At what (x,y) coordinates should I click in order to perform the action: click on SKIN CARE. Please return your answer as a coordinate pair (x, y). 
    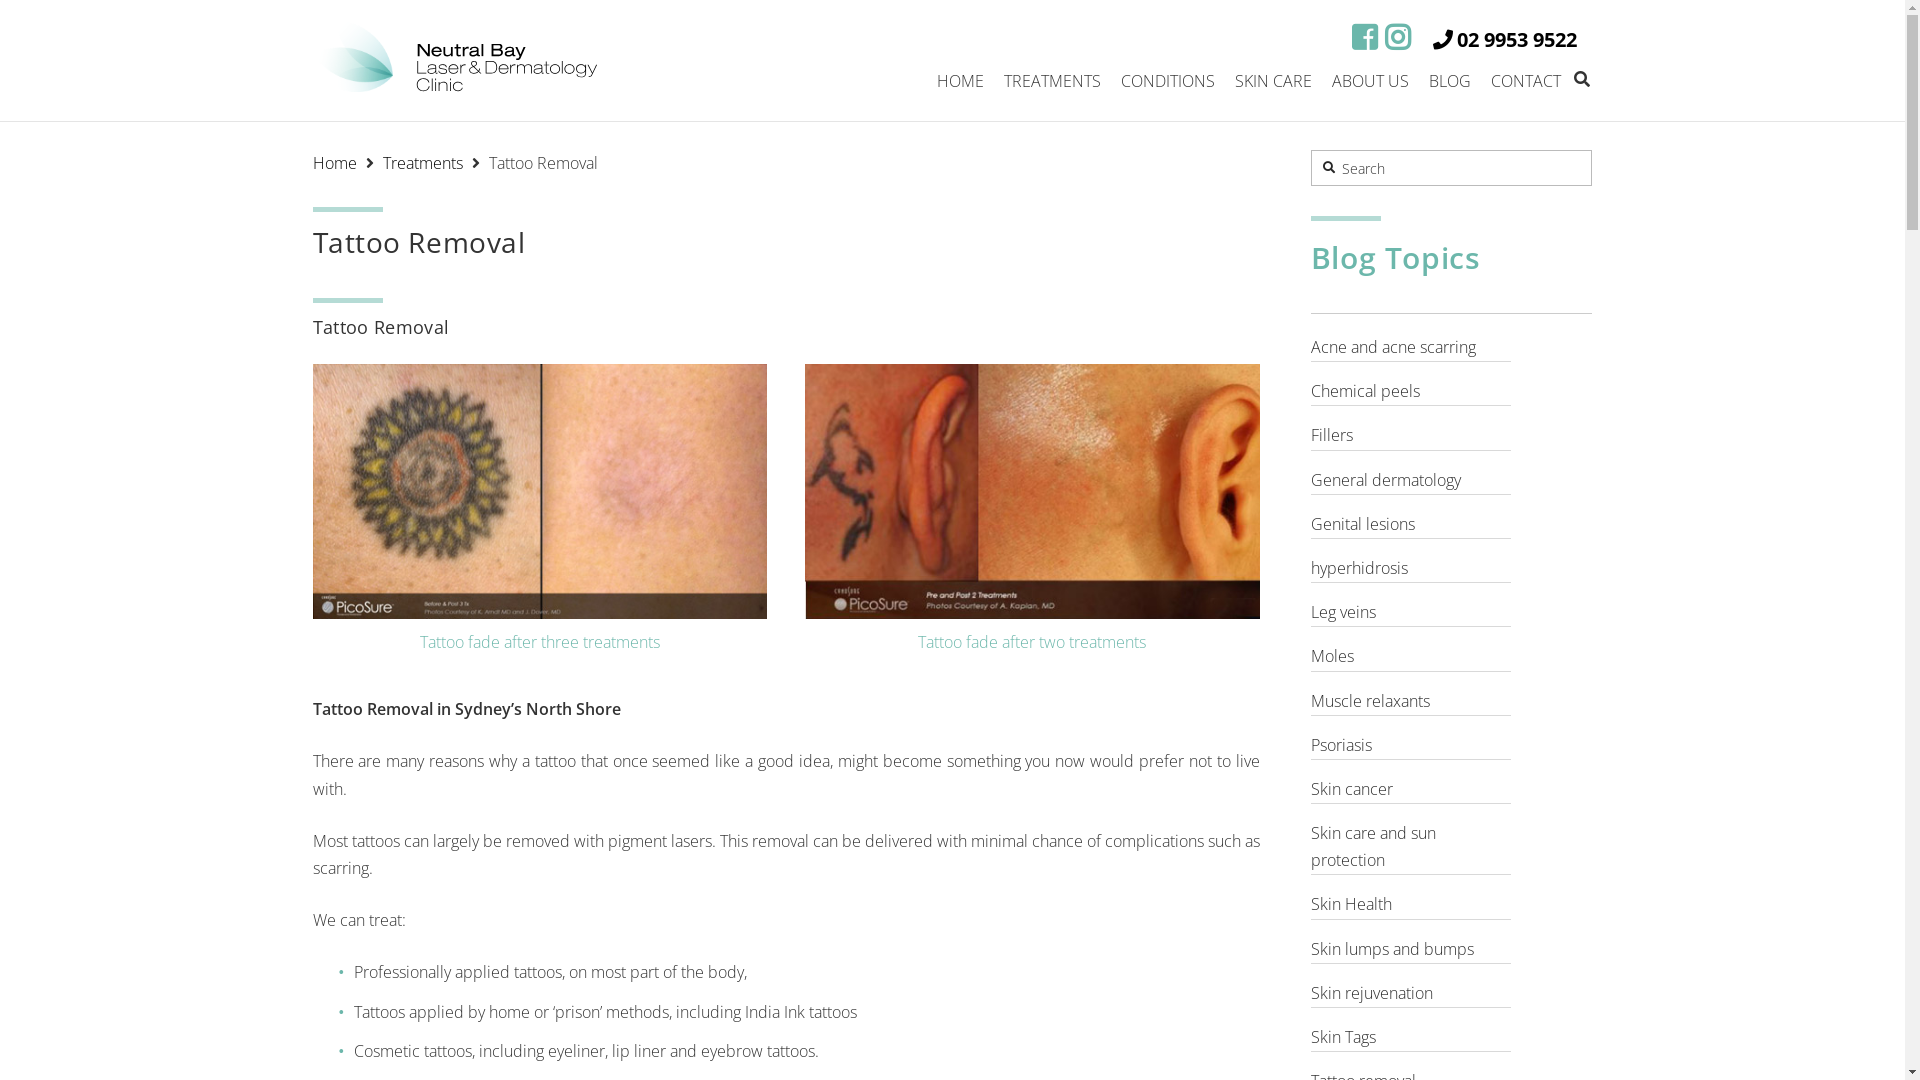
    Looking at the image, I should click on (1272, 81).